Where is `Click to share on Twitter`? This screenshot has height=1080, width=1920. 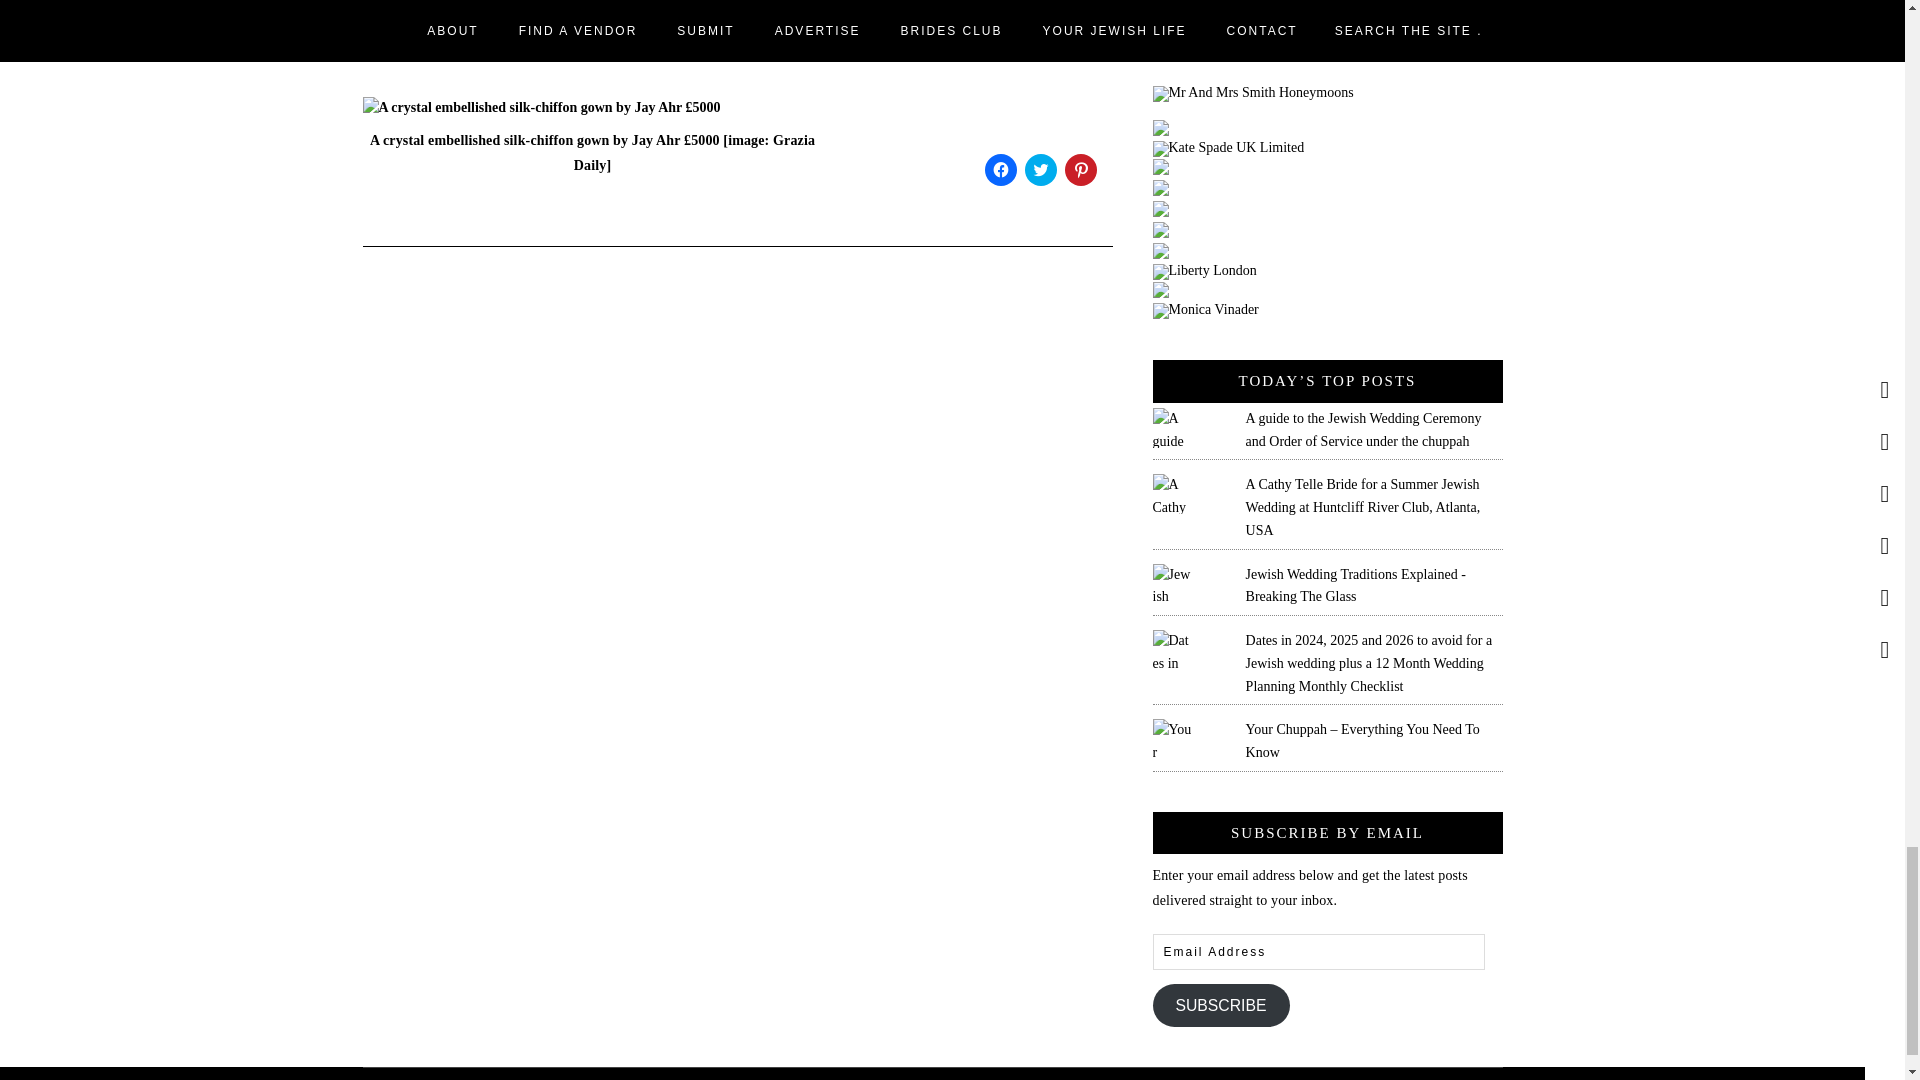 Click to share on Twitter is located at coordinates (1040, 170).